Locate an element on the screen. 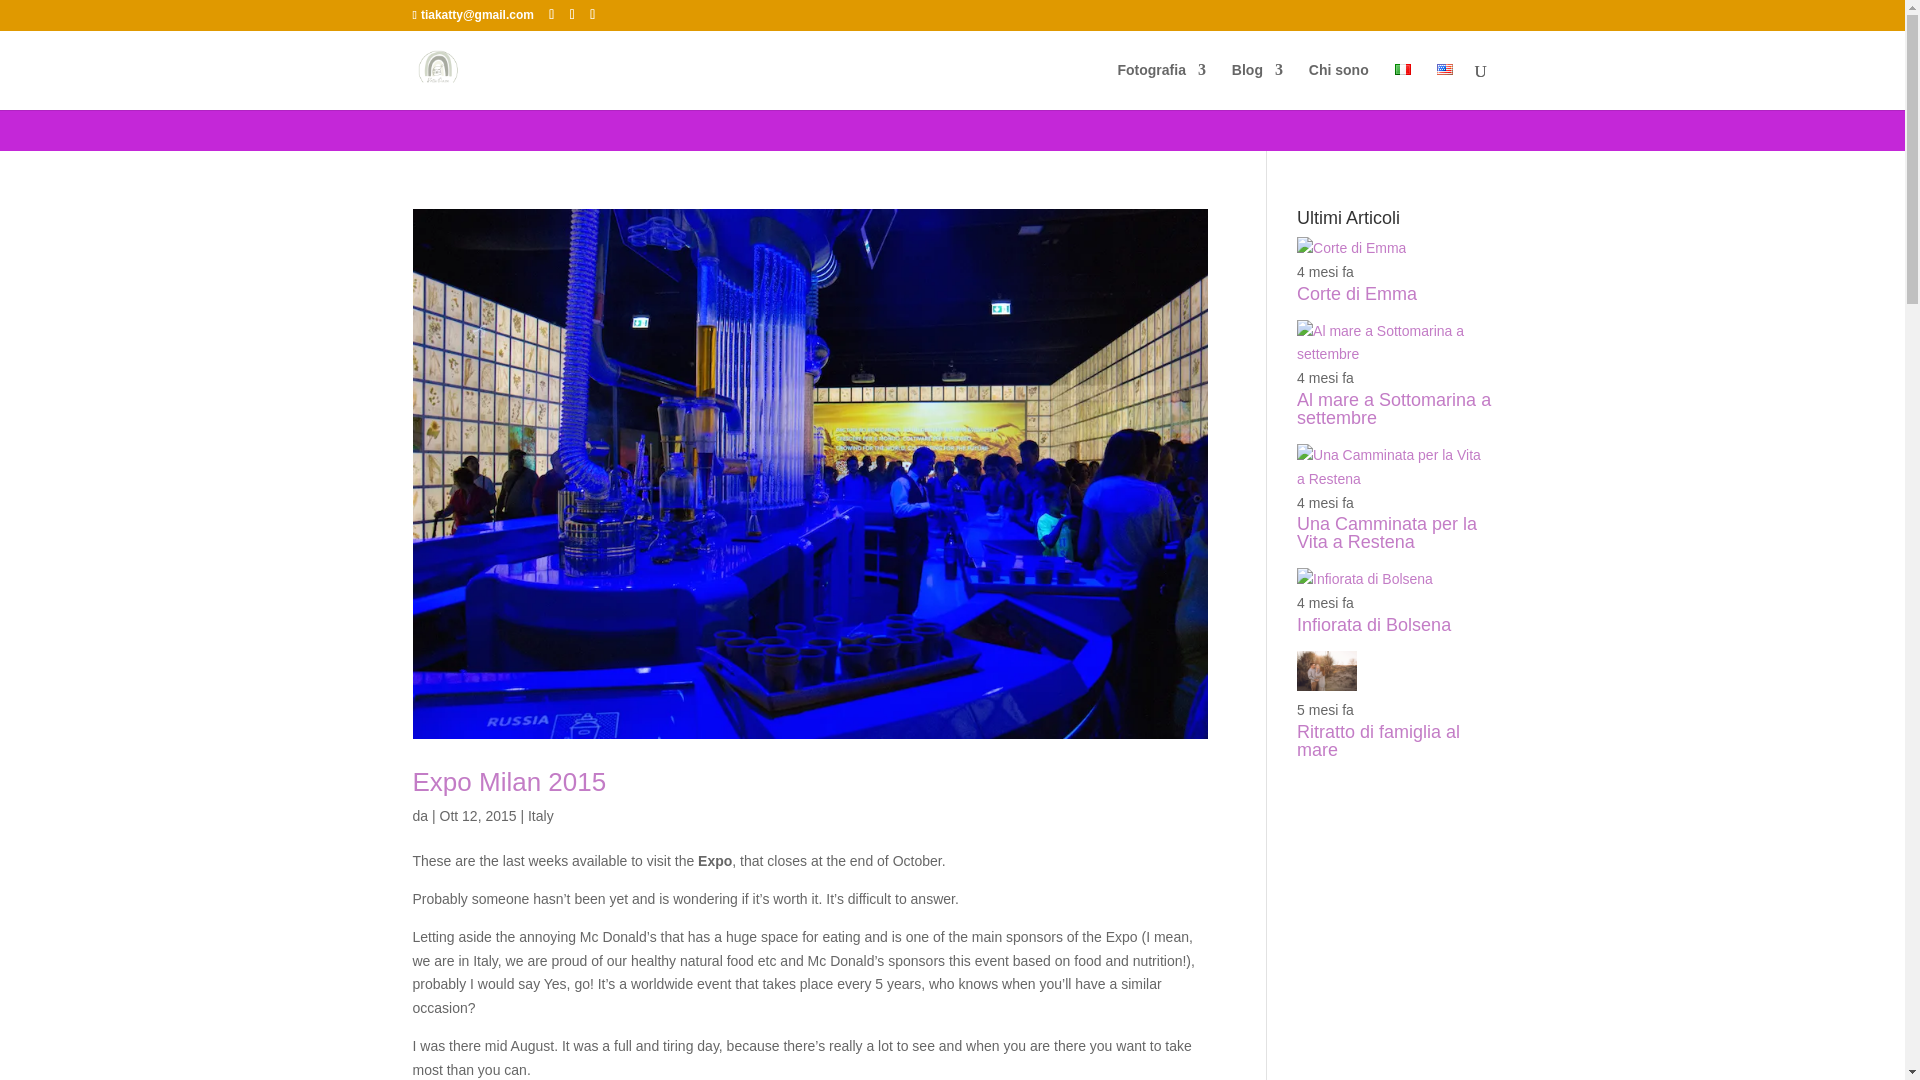  Chi sono is located at coordinates (1338, 86).